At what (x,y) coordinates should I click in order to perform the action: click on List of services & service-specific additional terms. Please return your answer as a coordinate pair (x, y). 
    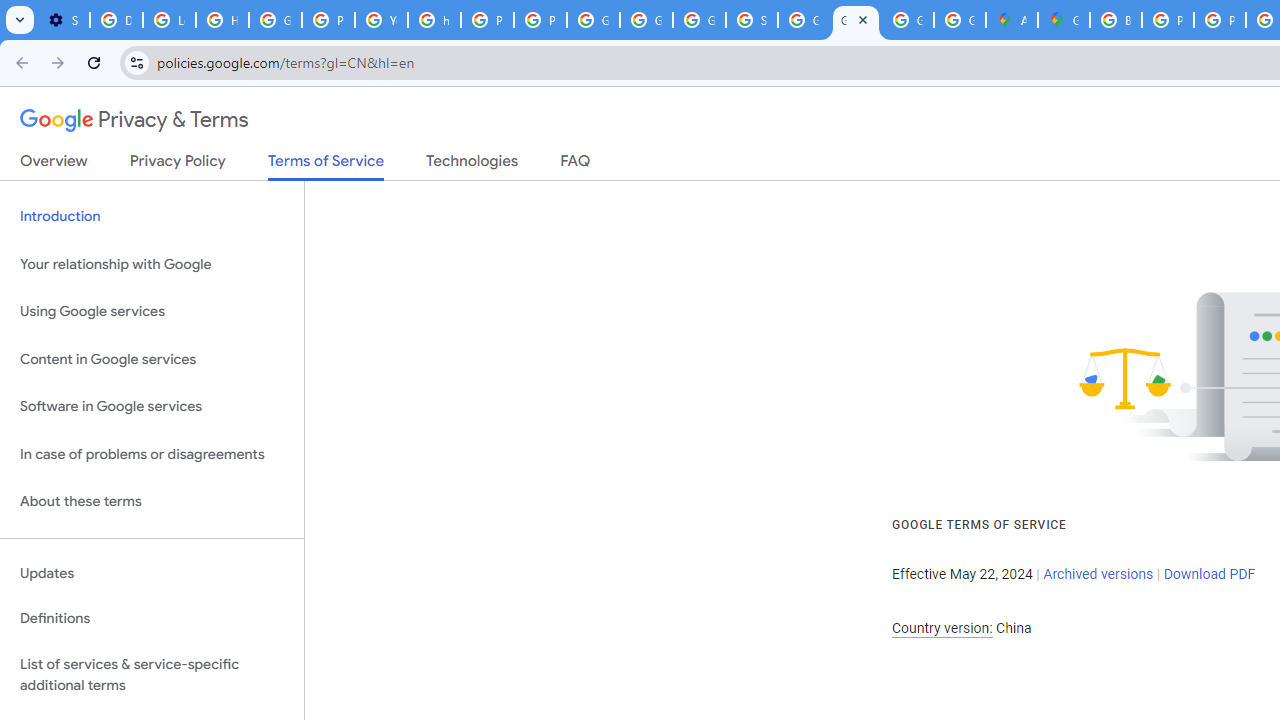
    Looking at the image, I should click on (152, 674).